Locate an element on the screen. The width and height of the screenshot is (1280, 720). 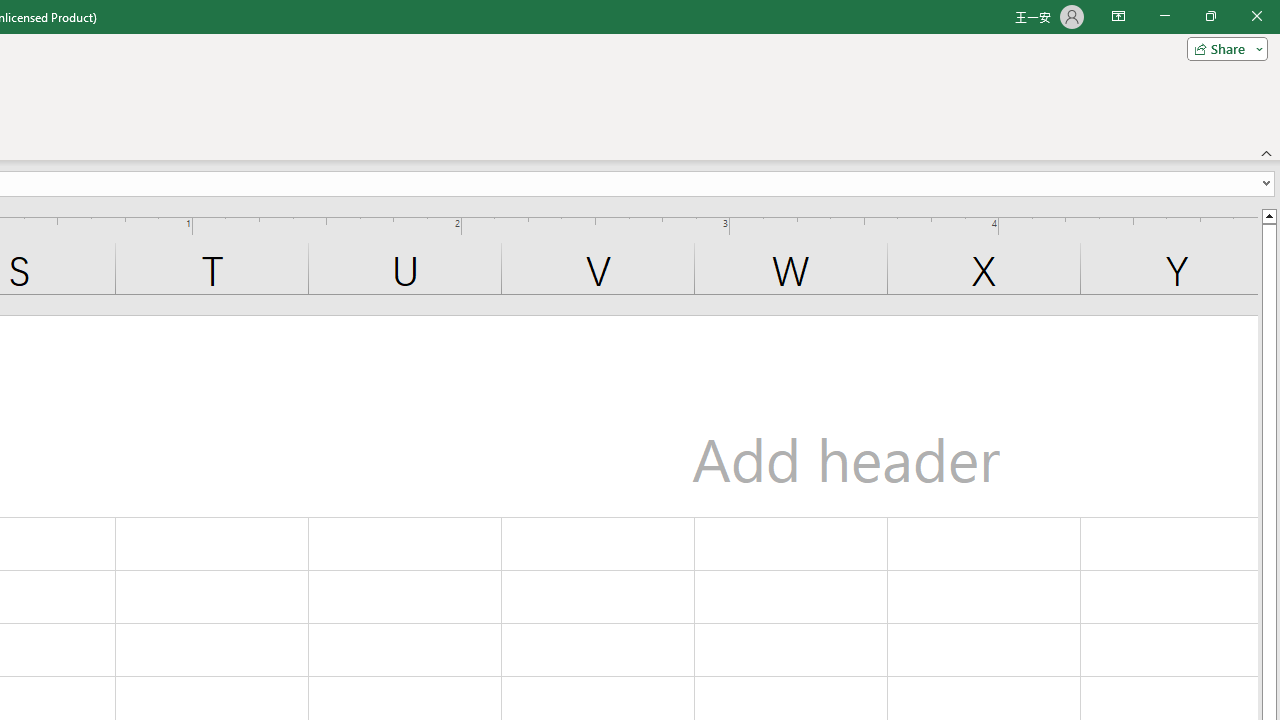
Minimize is located at coordinates (1164, 16).